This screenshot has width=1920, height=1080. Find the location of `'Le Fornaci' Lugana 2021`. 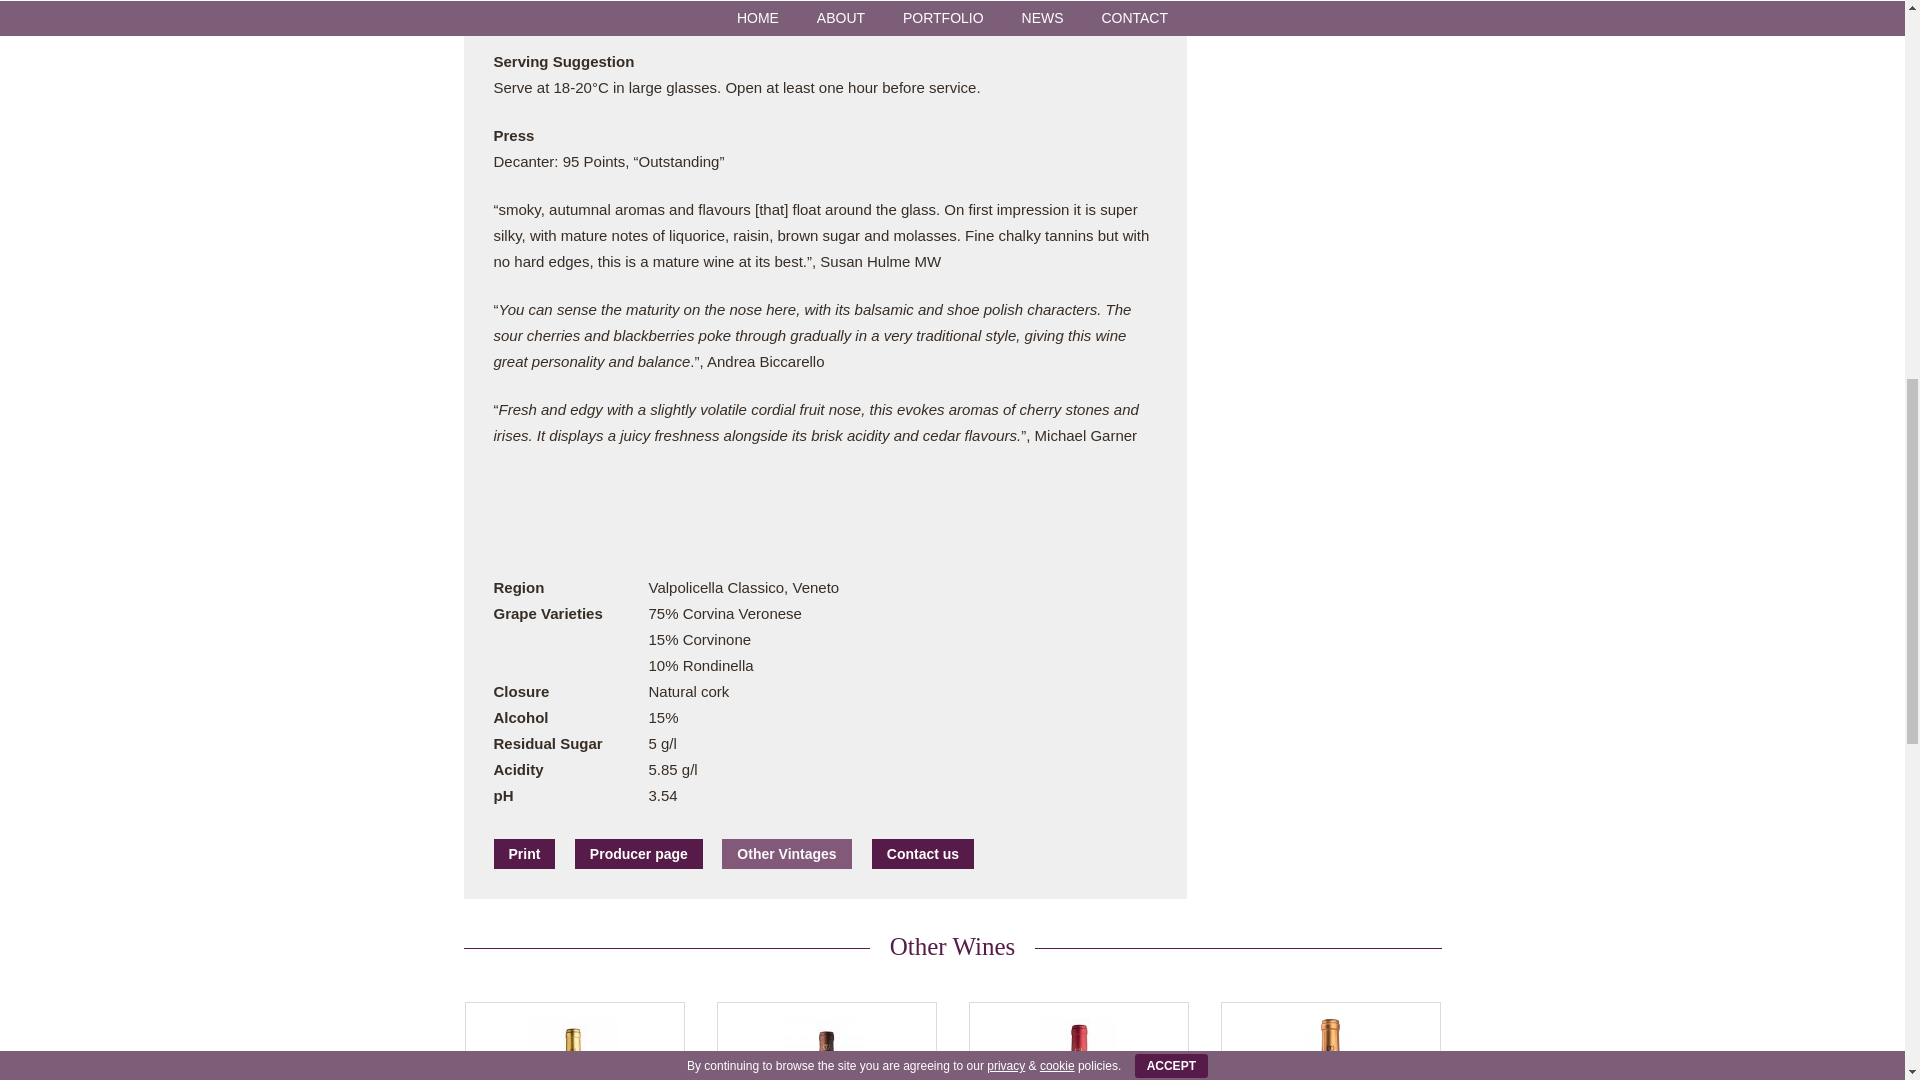

'Le Fornaci' Lugana 2021 is located at coordinates (1330, 1041).